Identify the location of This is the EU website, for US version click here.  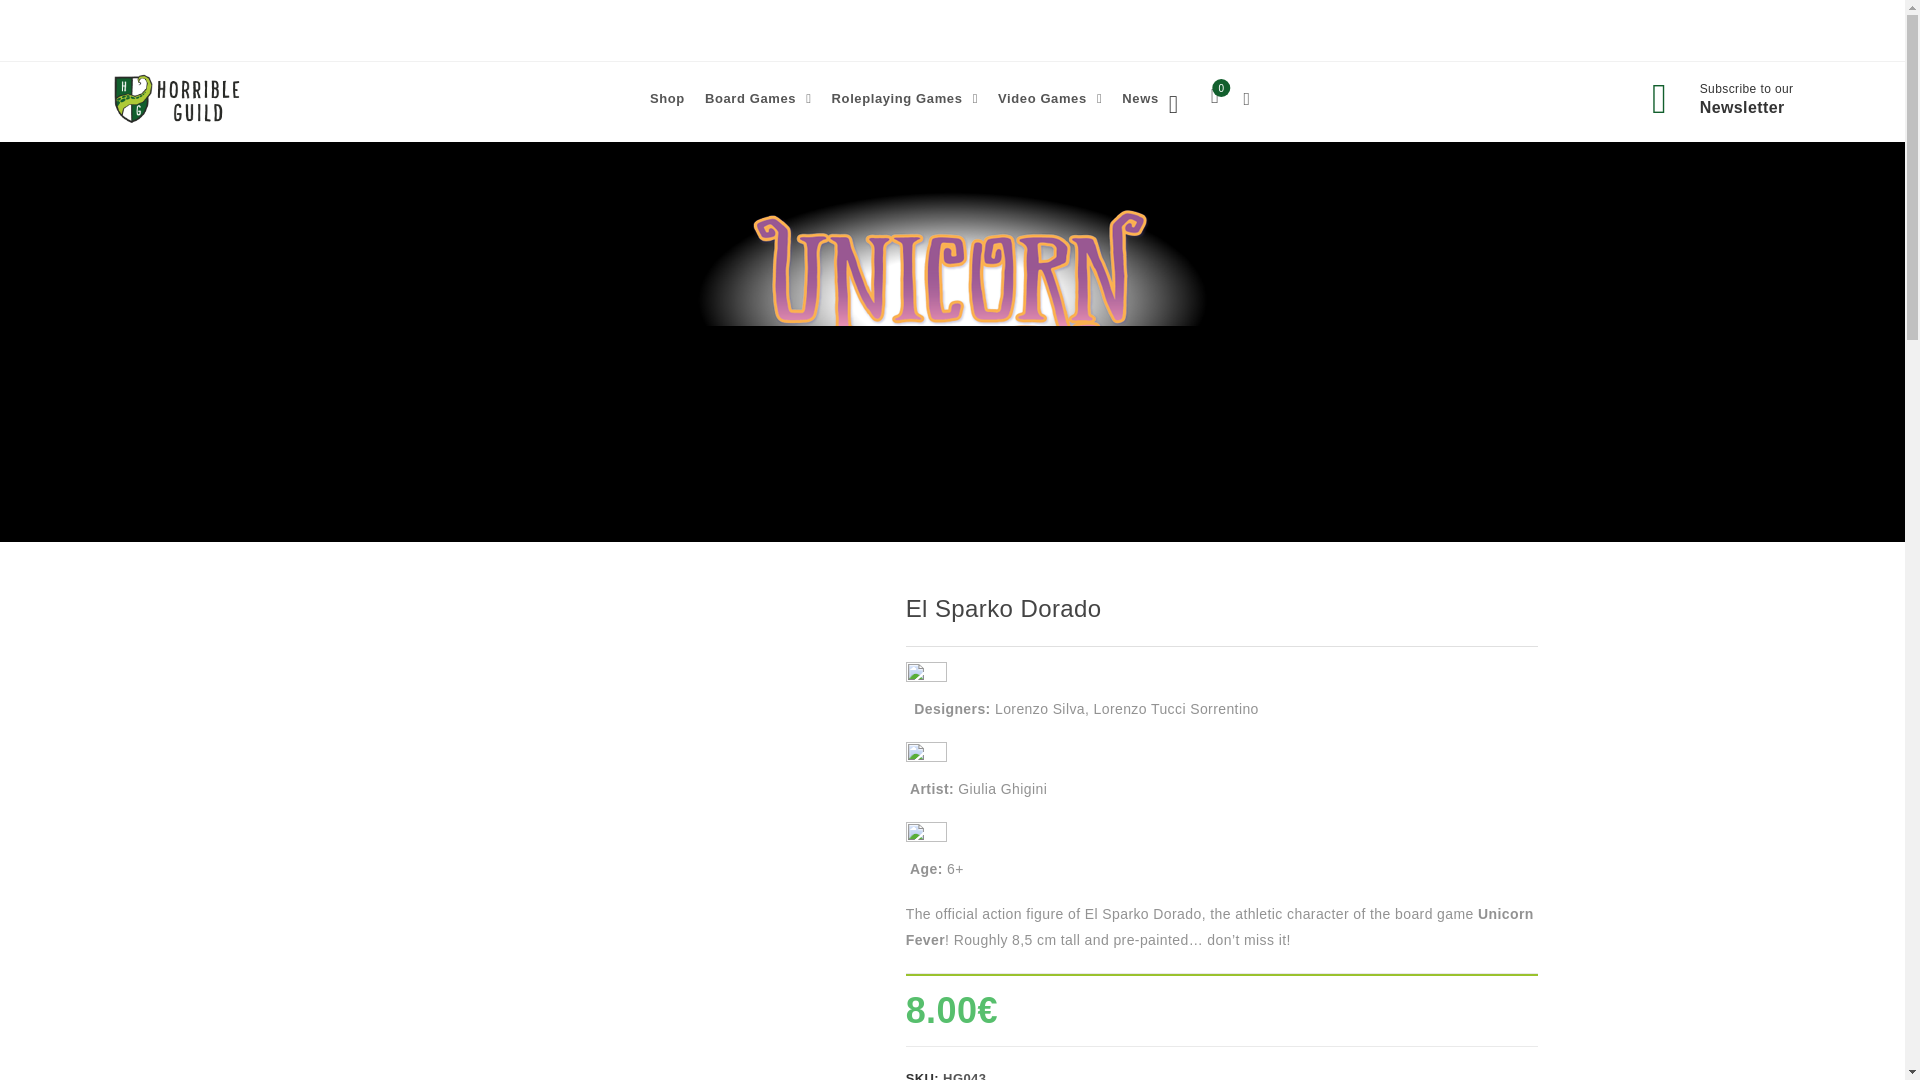
(537, 29).